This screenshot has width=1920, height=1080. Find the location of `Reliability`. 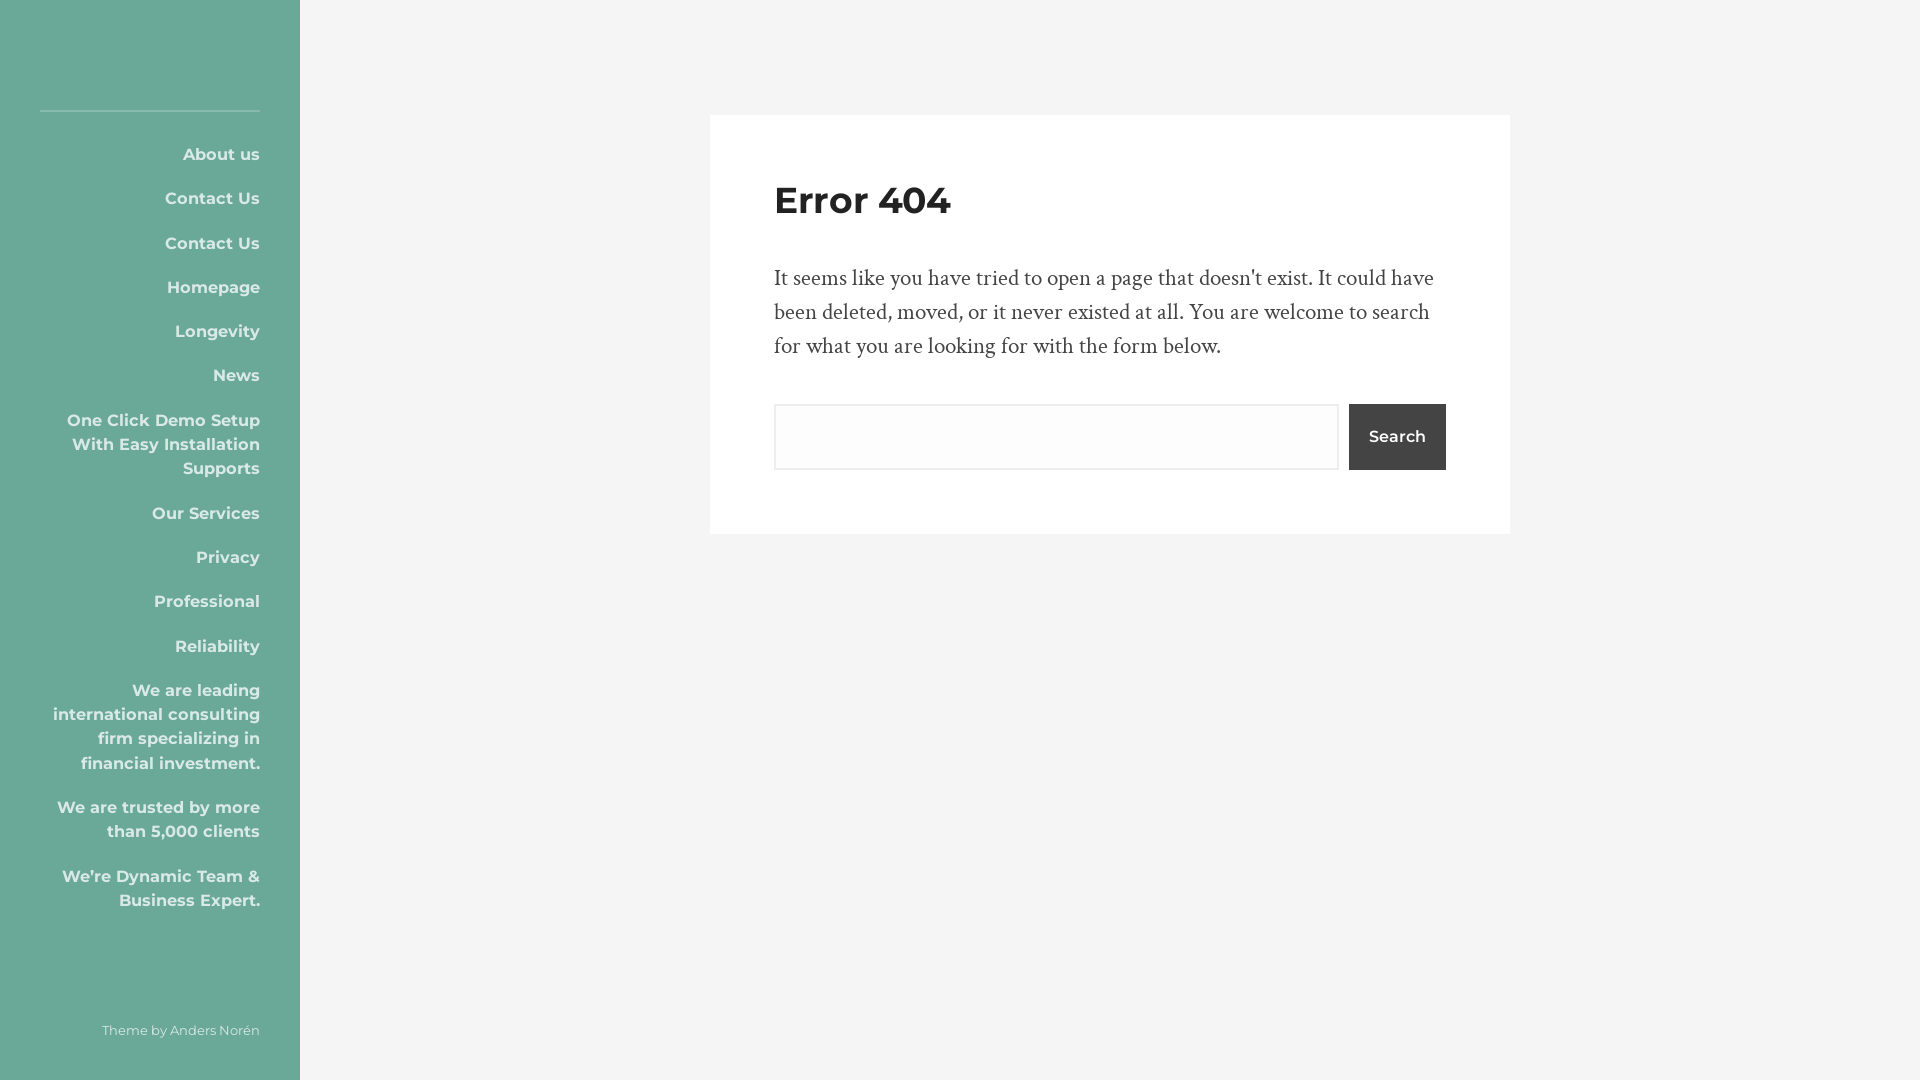

Reliability is located at coordinates (150, 646).